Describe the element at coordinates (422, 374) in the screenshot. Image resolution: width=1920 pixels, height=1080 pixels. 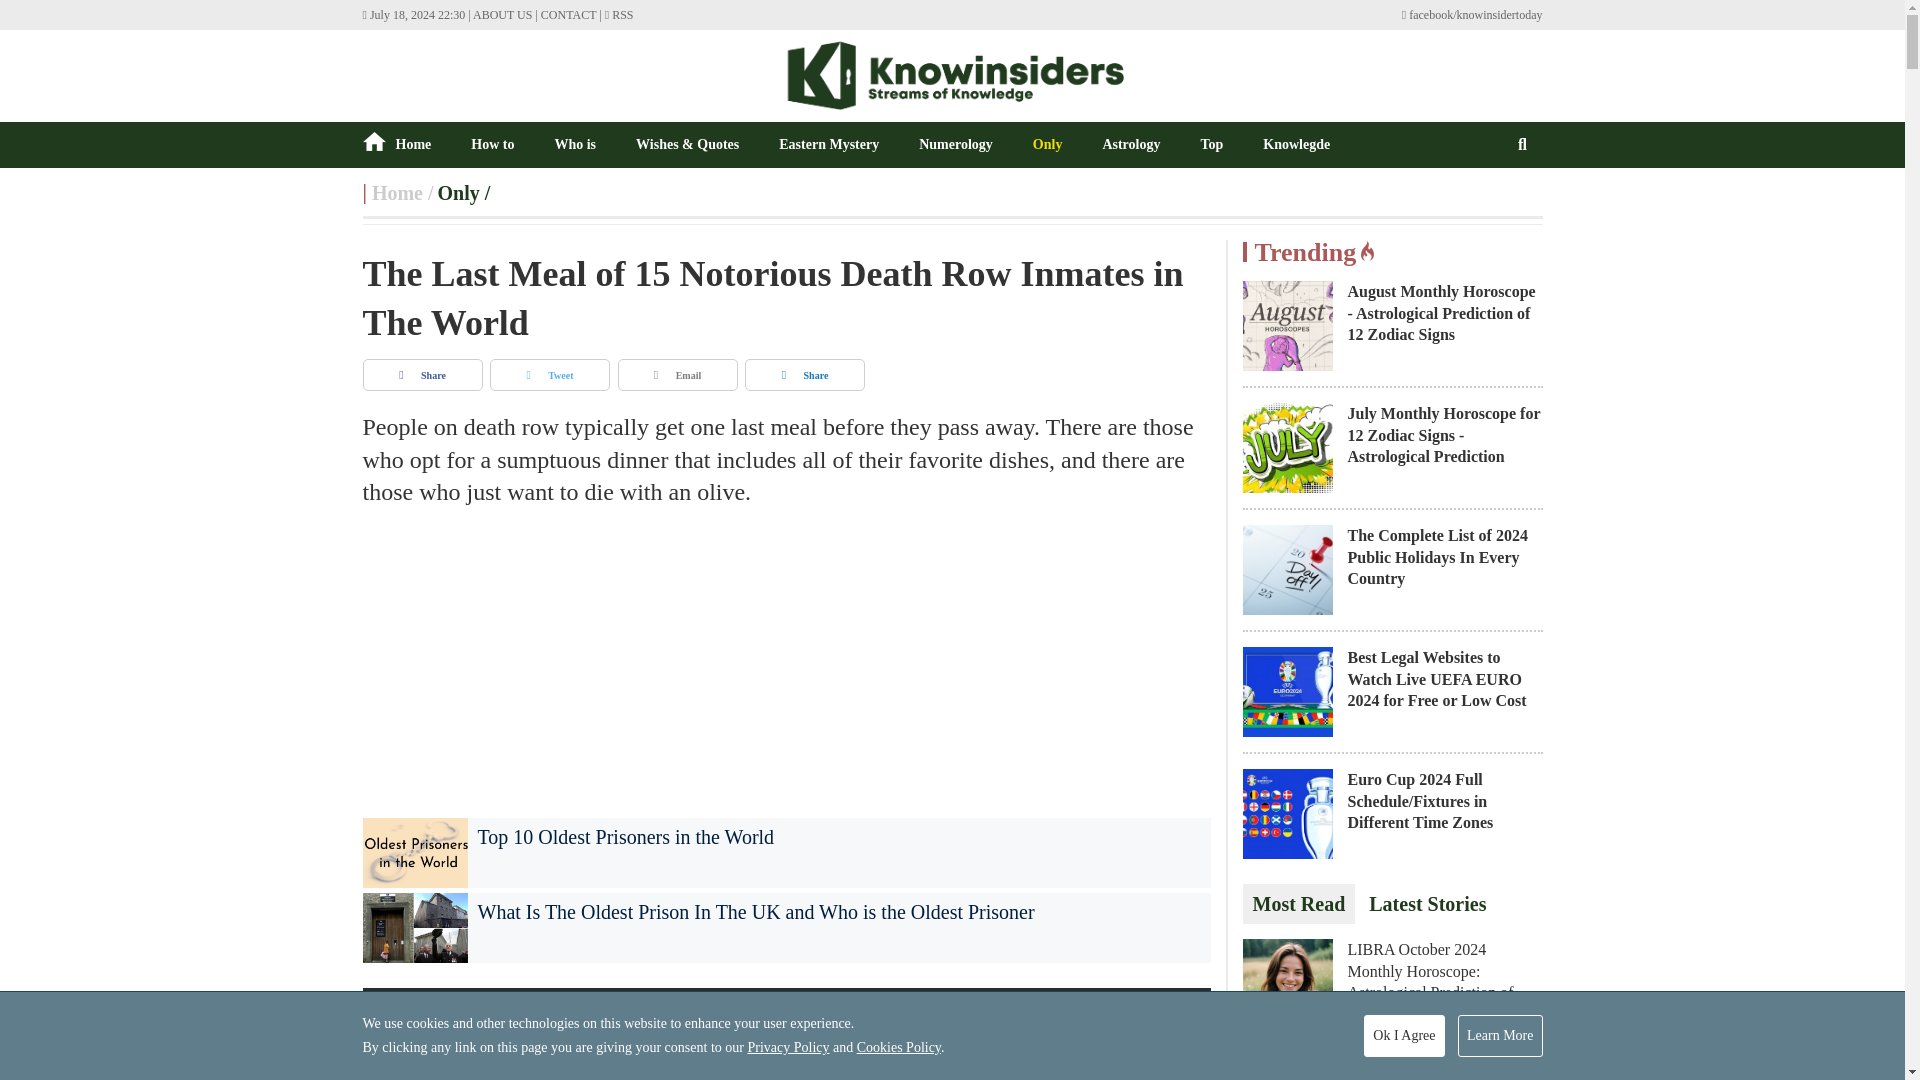
I see `Share` at that location.